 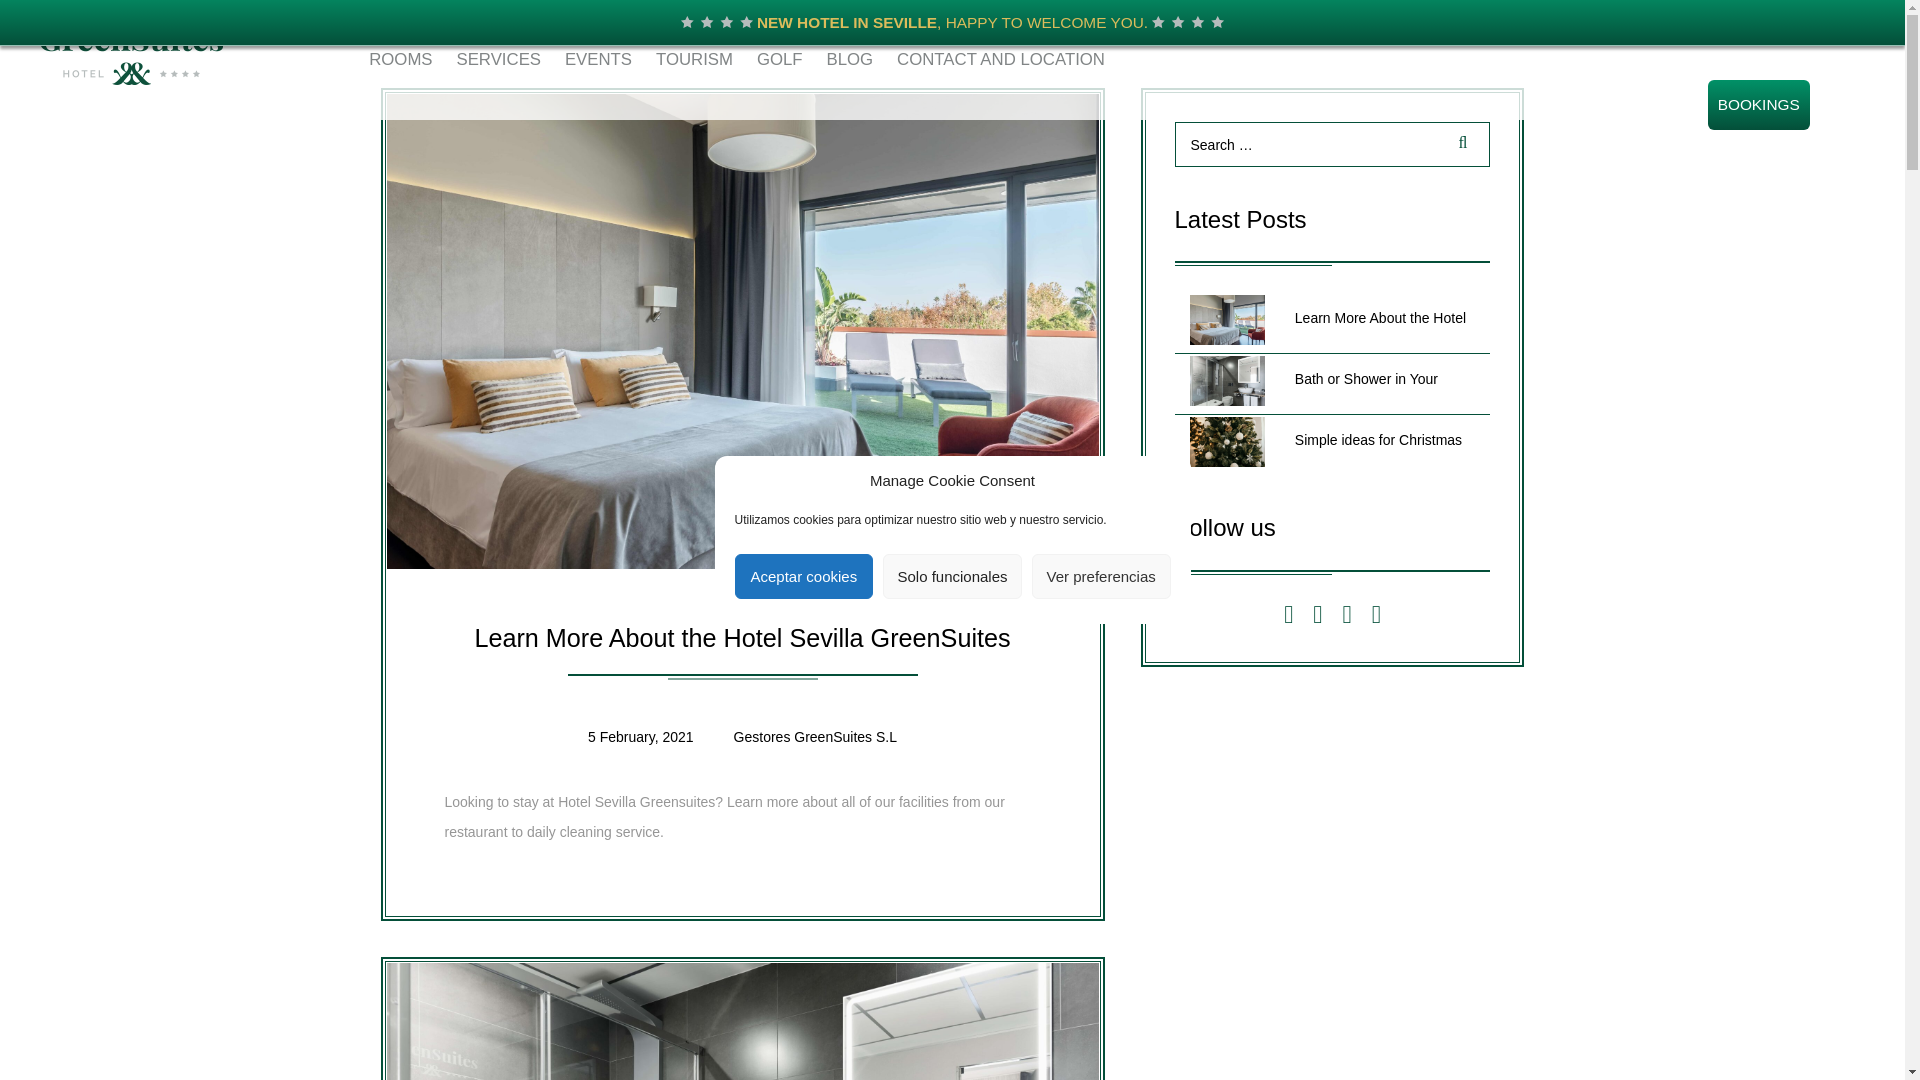 I want to click on Reservar, so click(x=1759, y=104).